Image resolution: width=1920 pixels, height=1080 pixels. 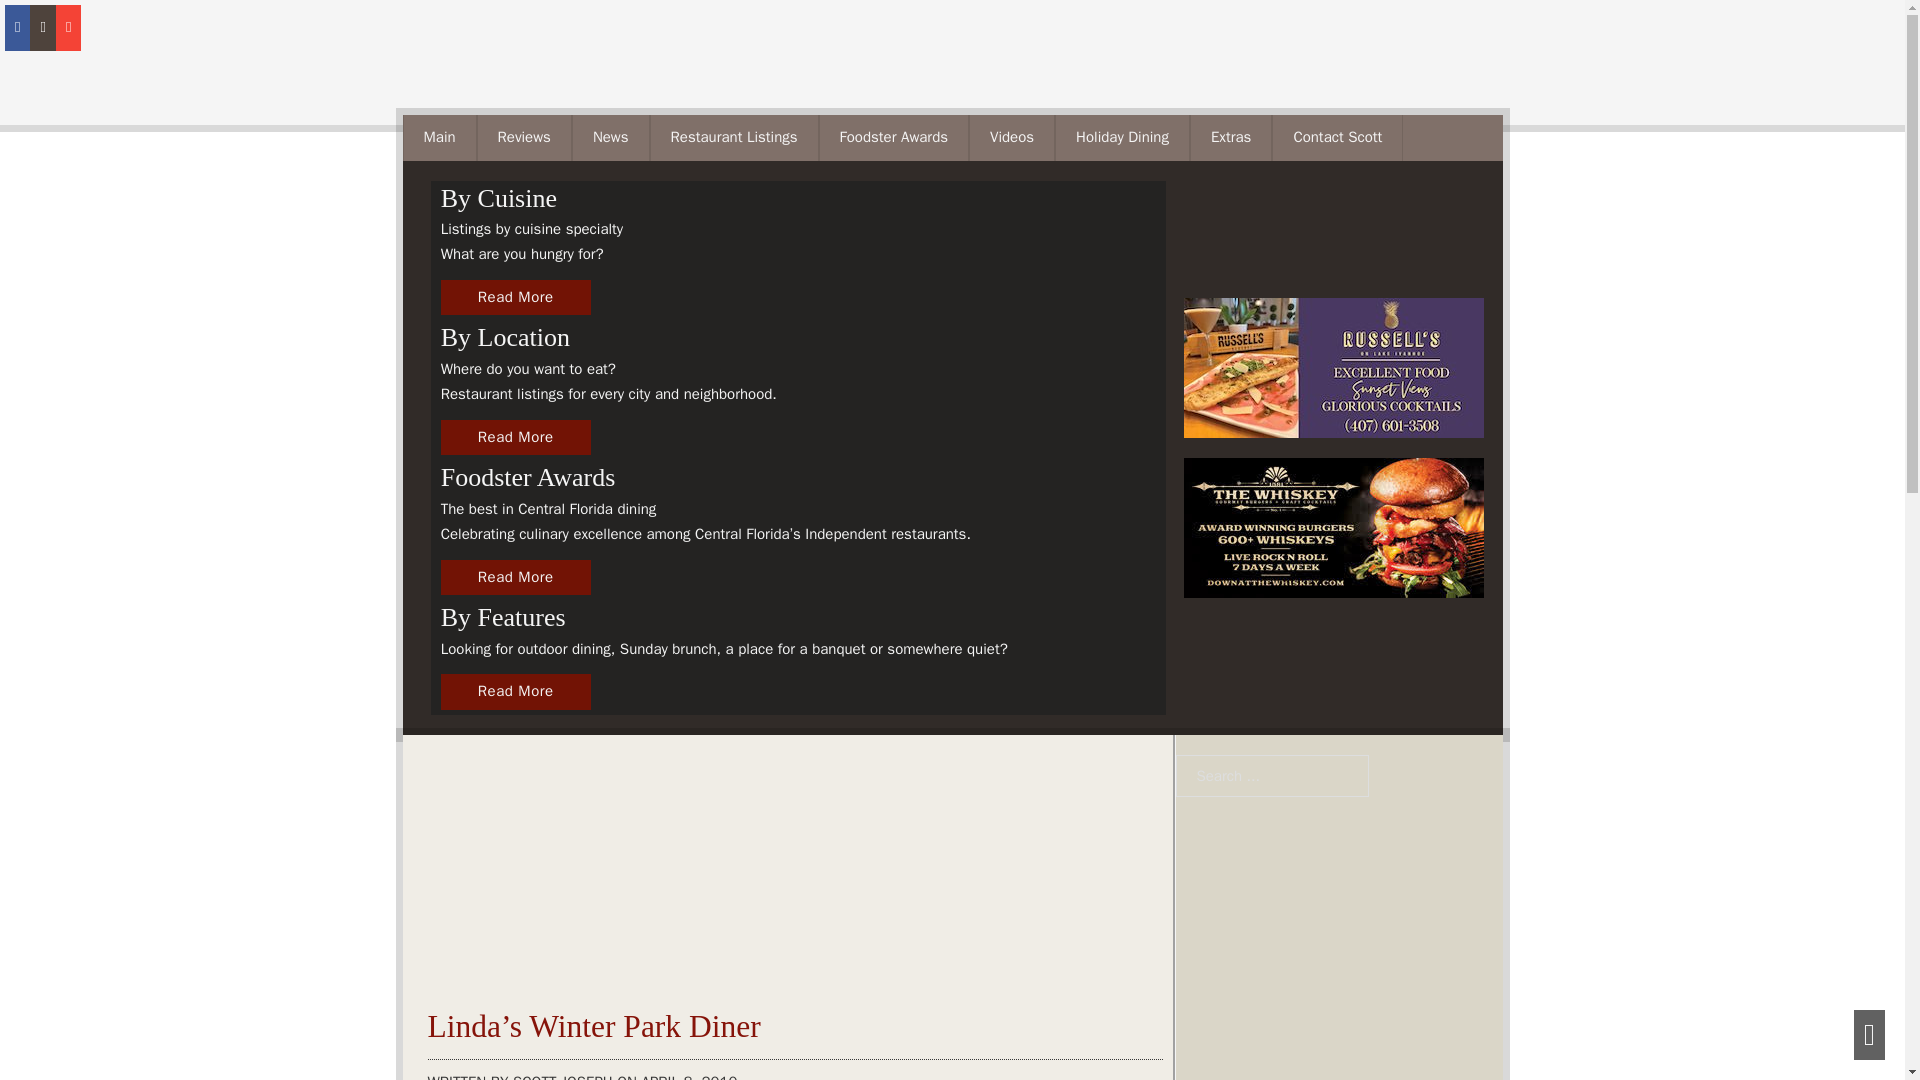 What do you see at coordinates (516, 298) in the screenshot?
I see `Restaurant Listings By Location` at bounding box center [516, 298].